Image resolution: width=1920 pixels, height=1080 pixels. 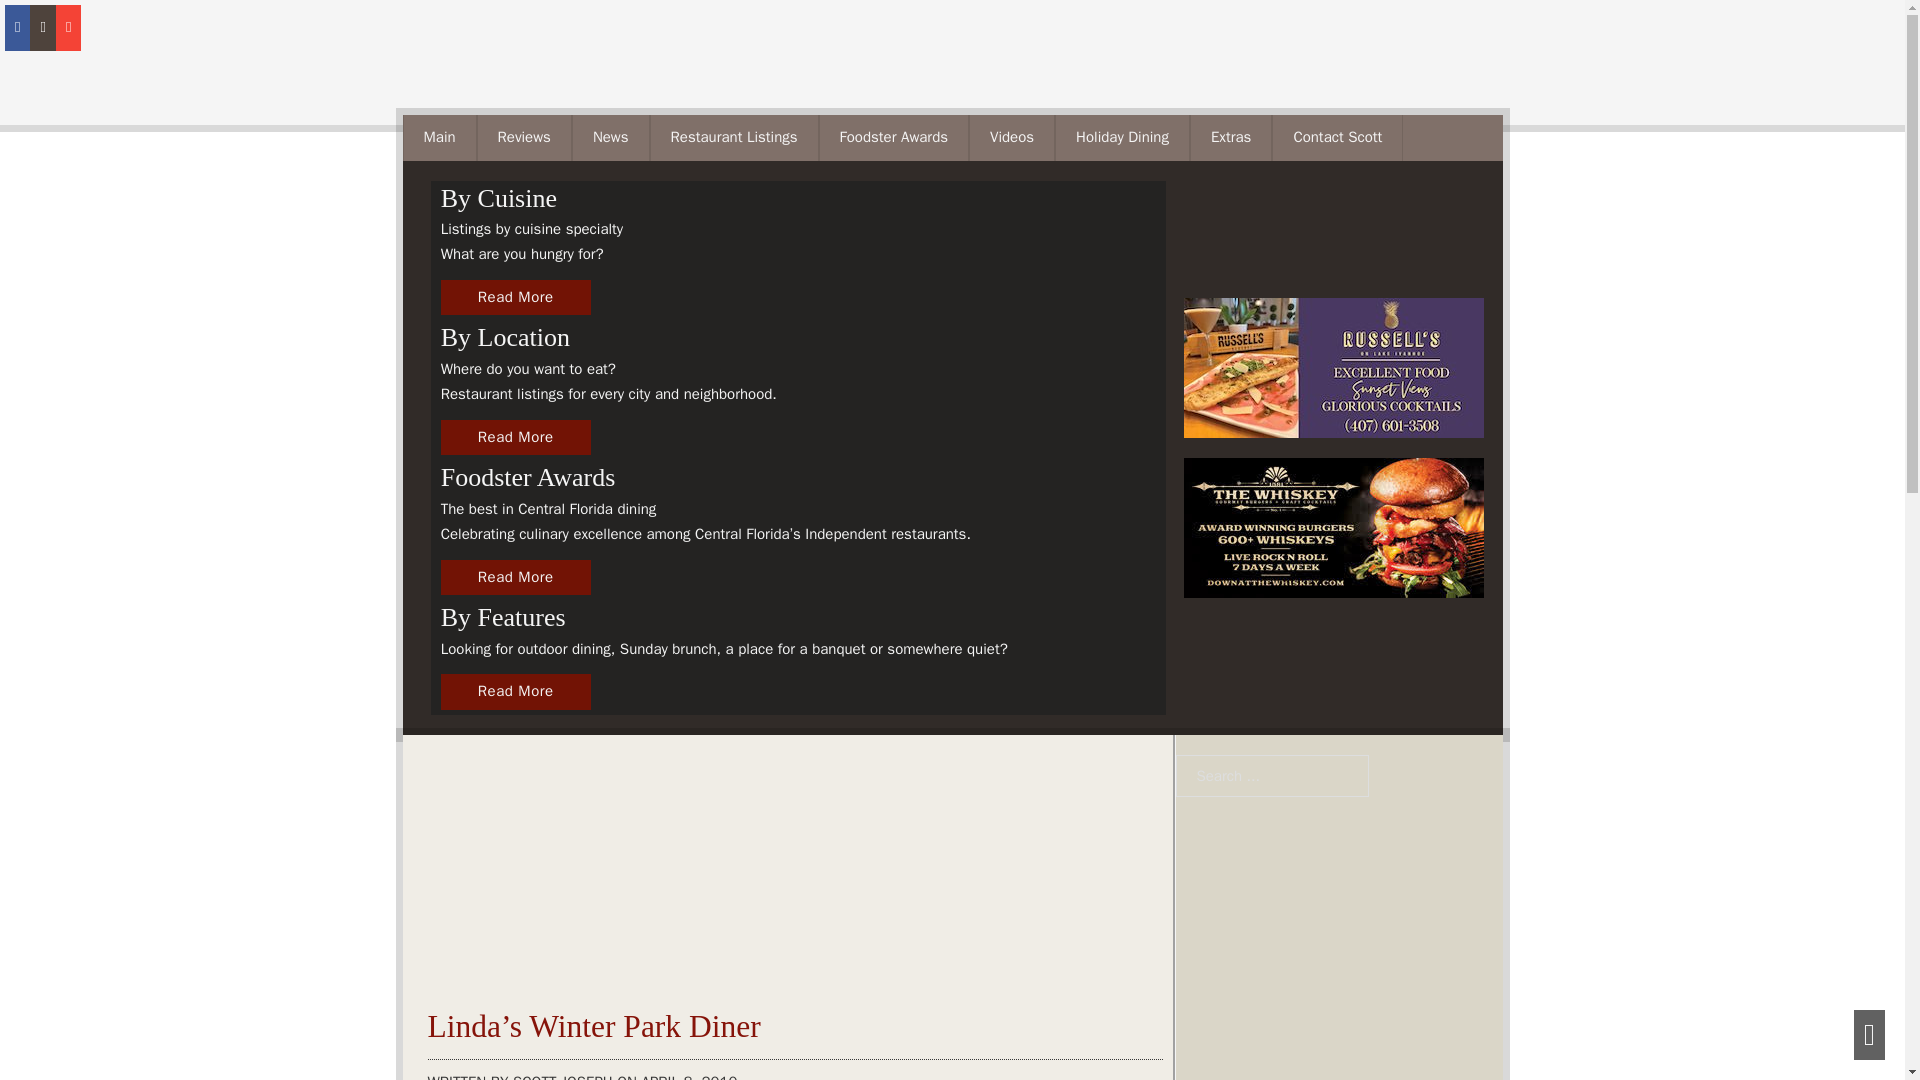 What do you see at coordinates (516, 298) in the screenshot?
I see `Restaurant Listings By Location` at bounding box center [516, 298].